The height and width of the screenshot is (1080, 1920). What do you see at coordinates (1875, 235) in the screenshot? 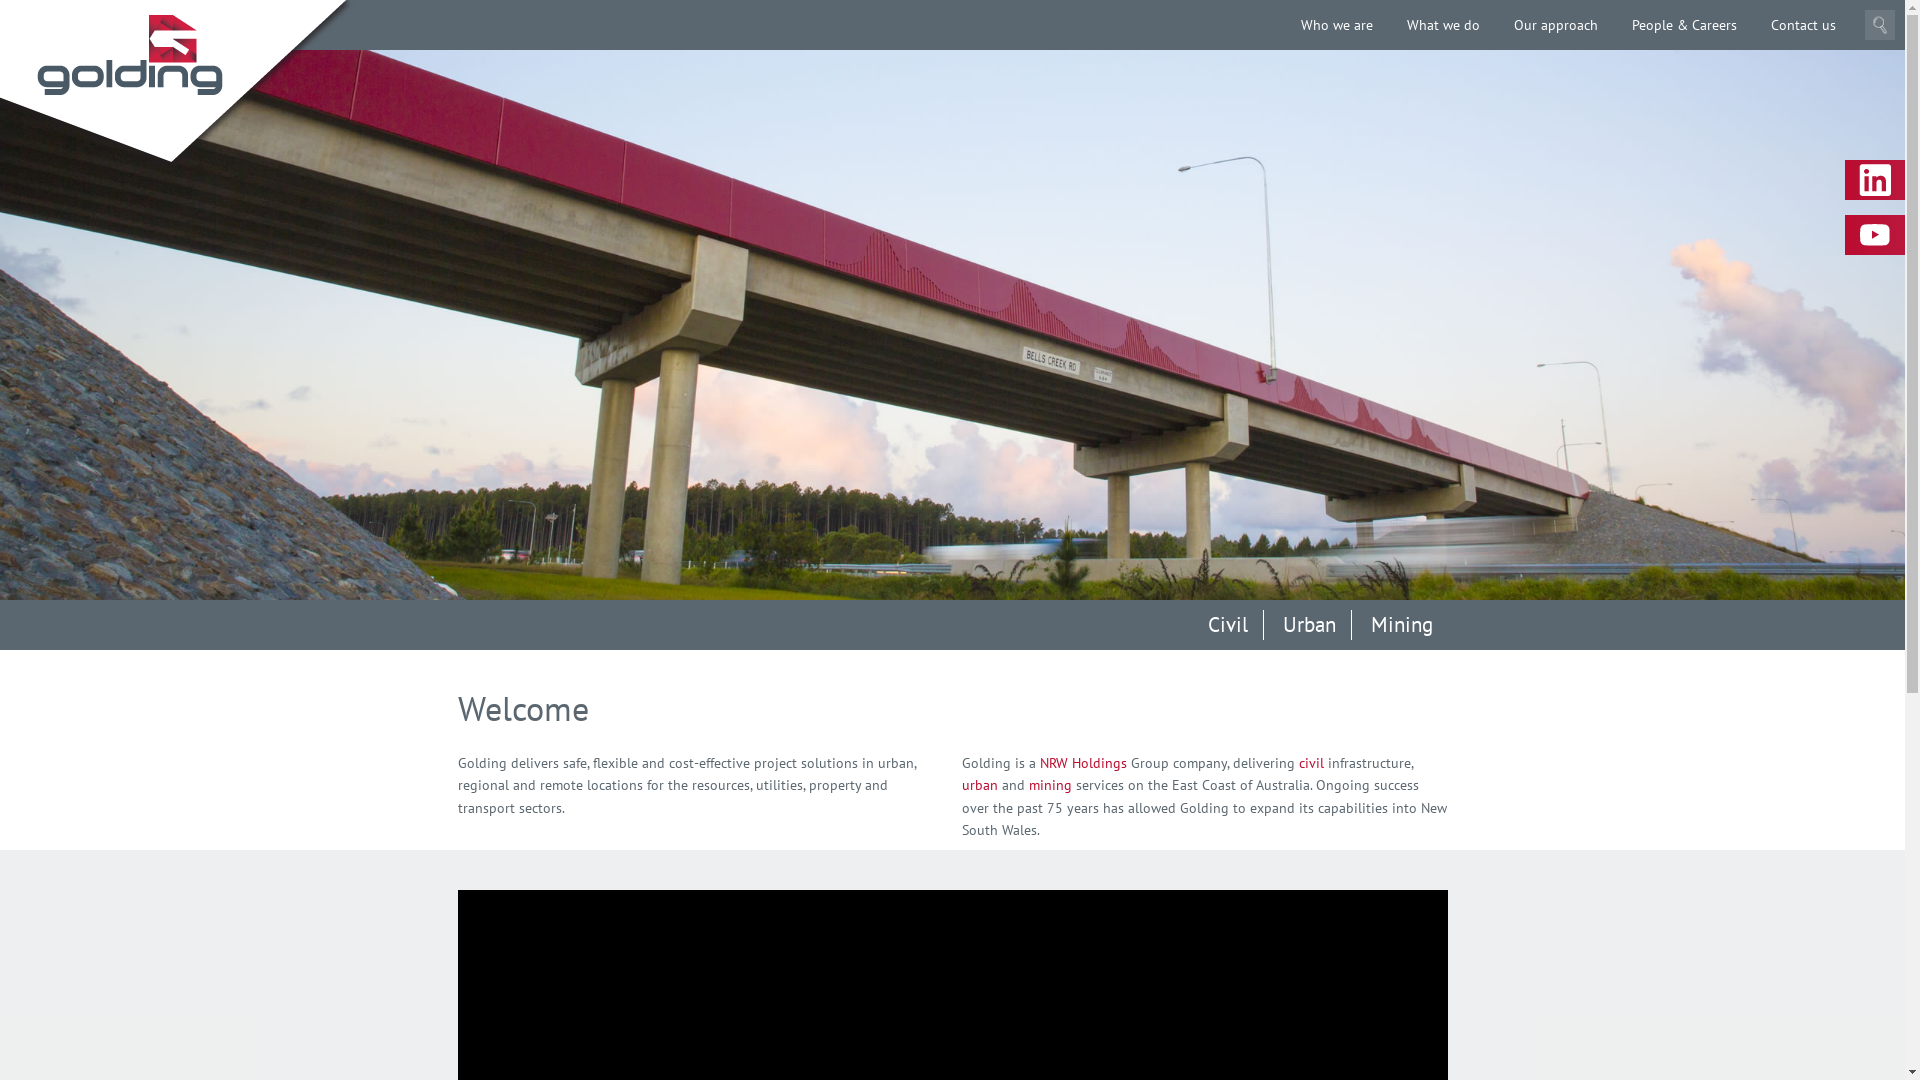
I see `Youtube` at bounding box center [1875, 235].